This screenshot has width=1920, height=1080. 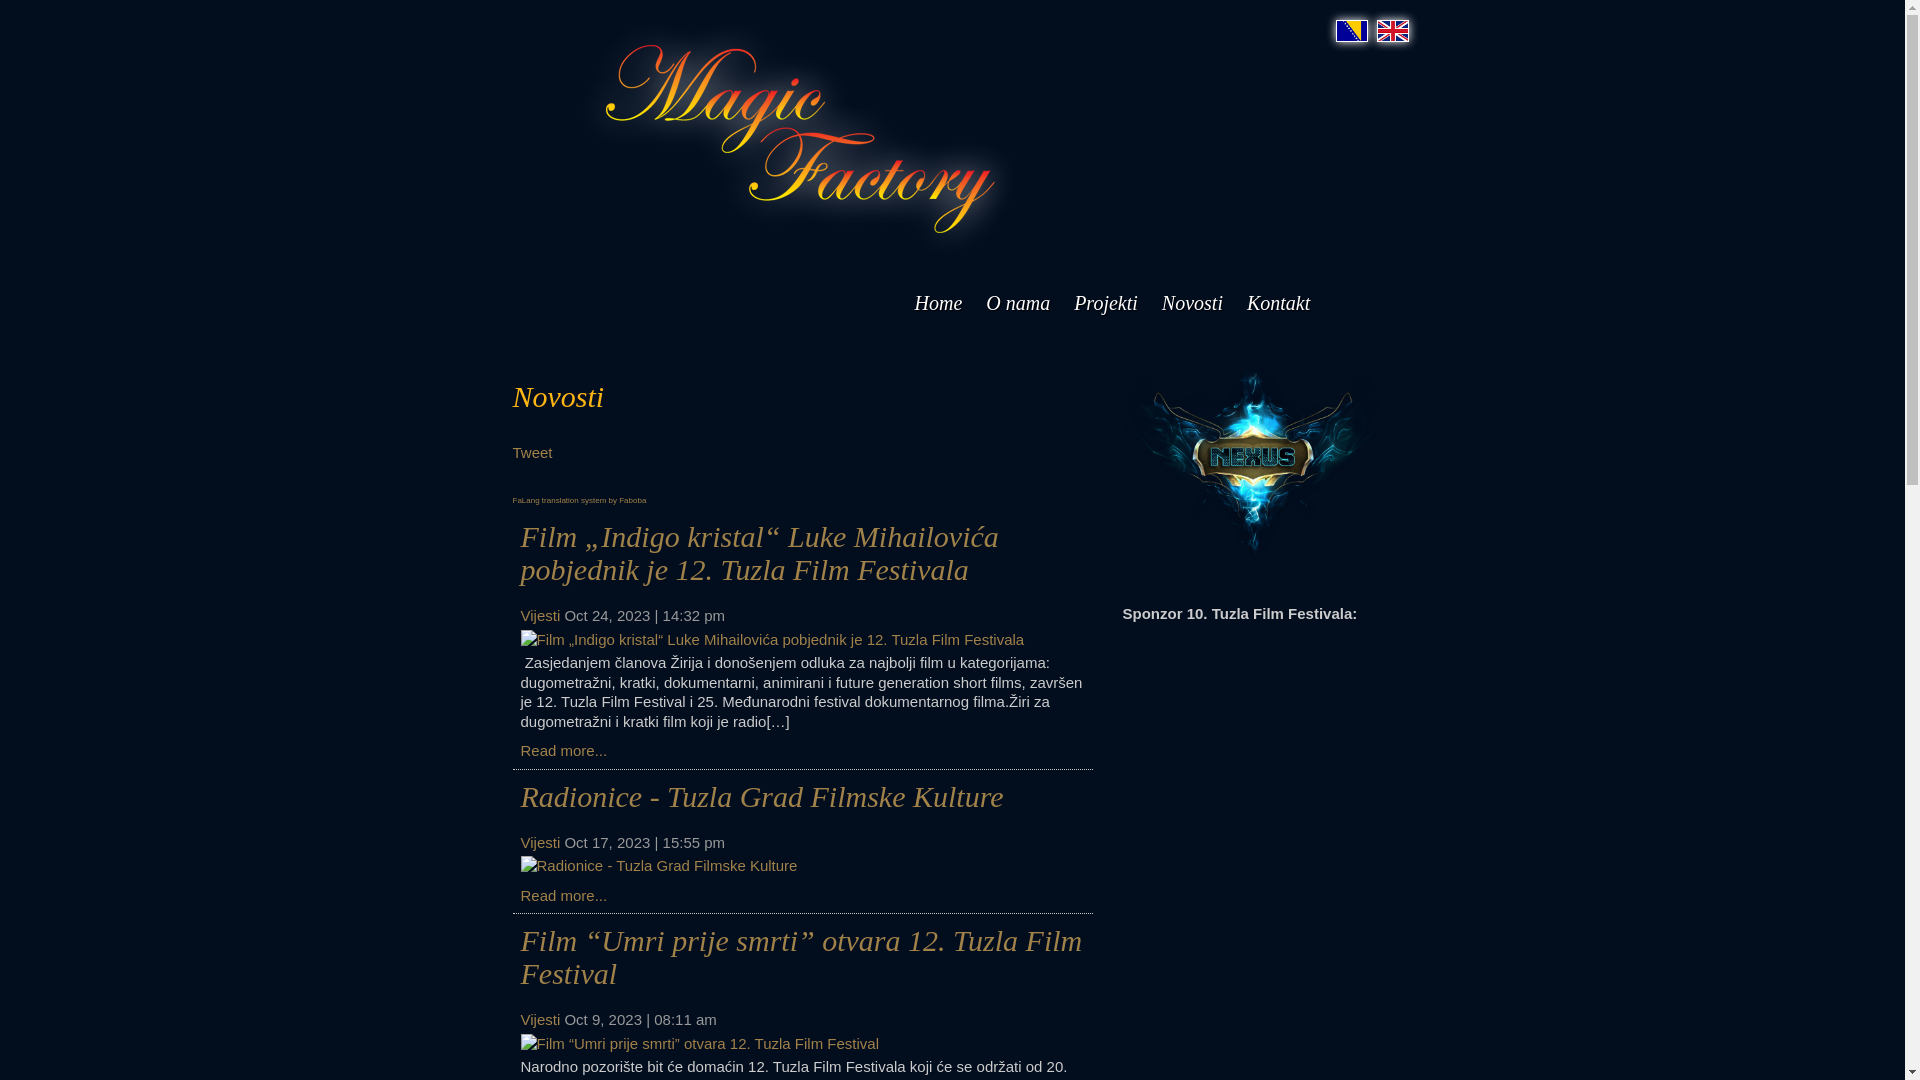 I want to click on Projekti, so click(x=1106, y=303).